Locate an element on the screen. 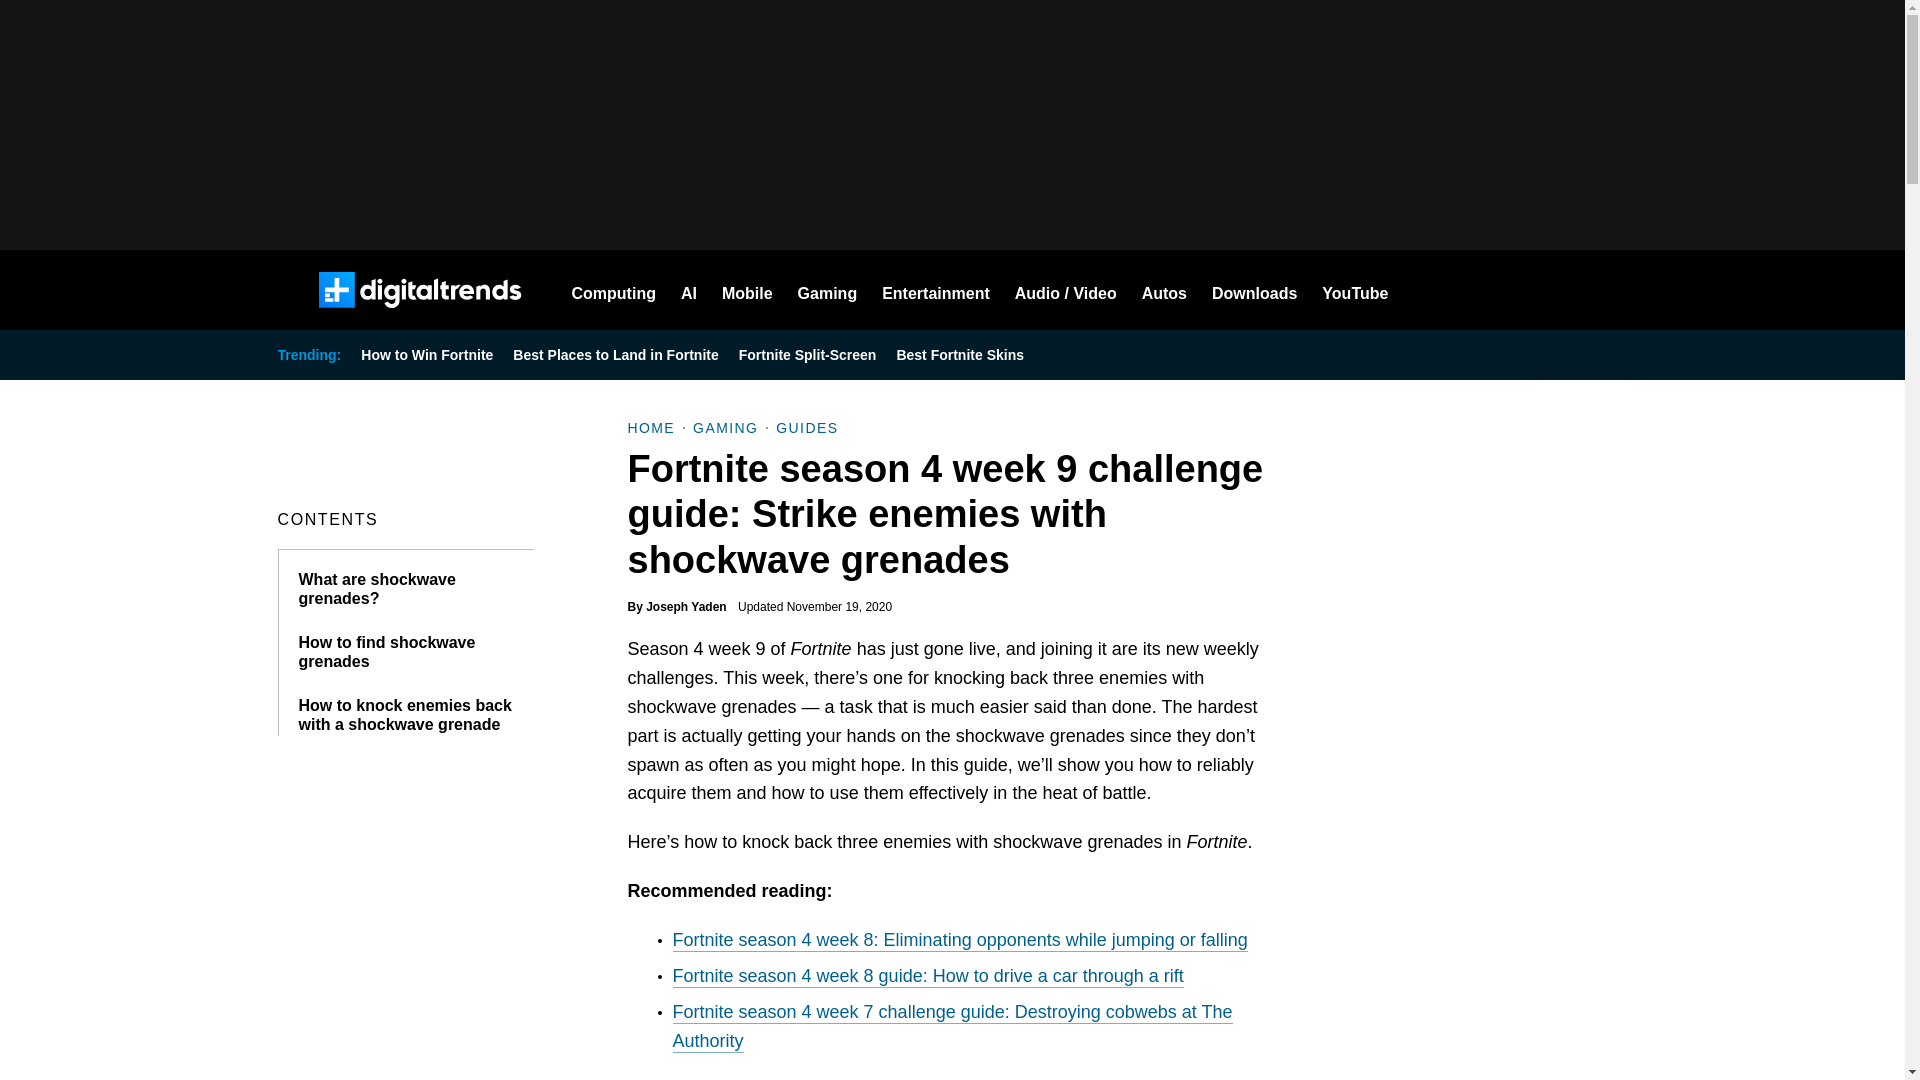 This screenshot has width=1920, height=1080. Entertainment is located at coordinates (936, 290).